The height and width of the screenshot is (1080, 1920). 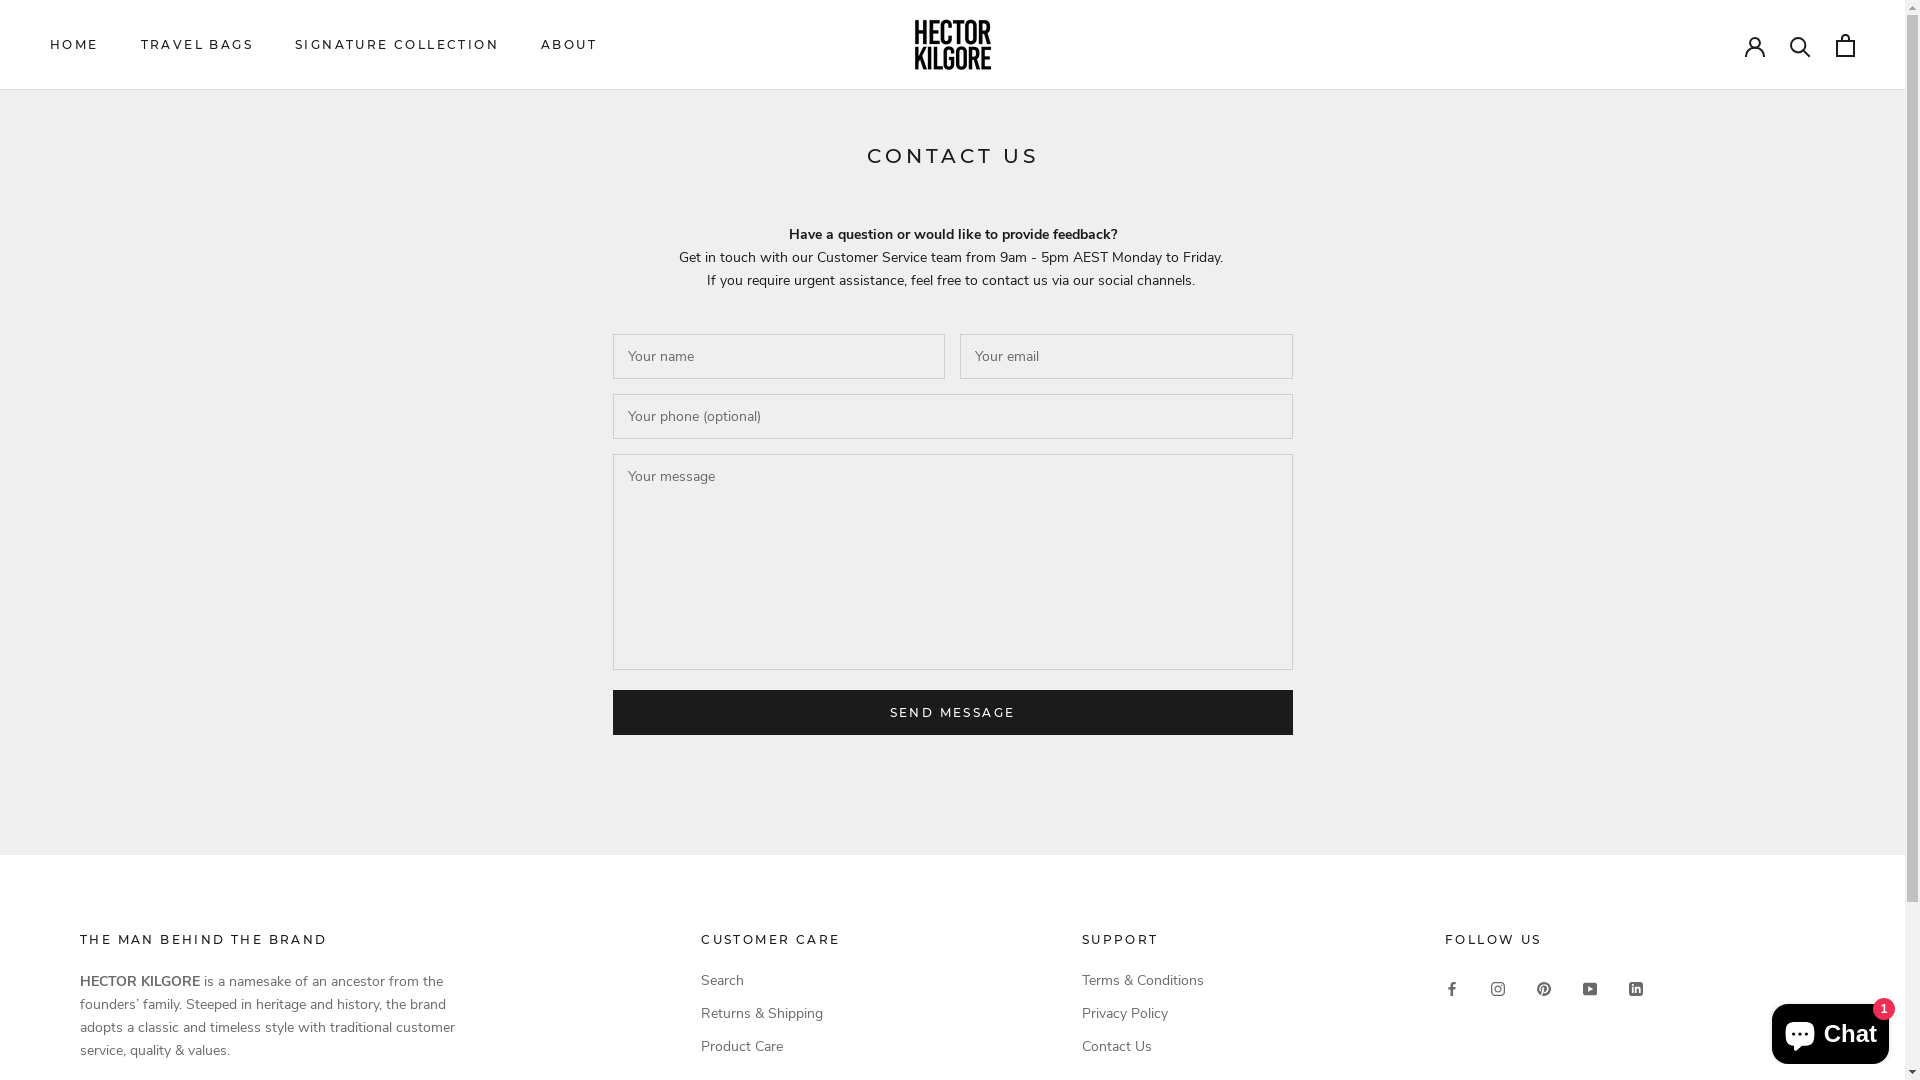 What do you see at coordinates (1830, 1030) in the screenshot?
I see `Shopify online store chat` at bounding box center [1830, 1030].